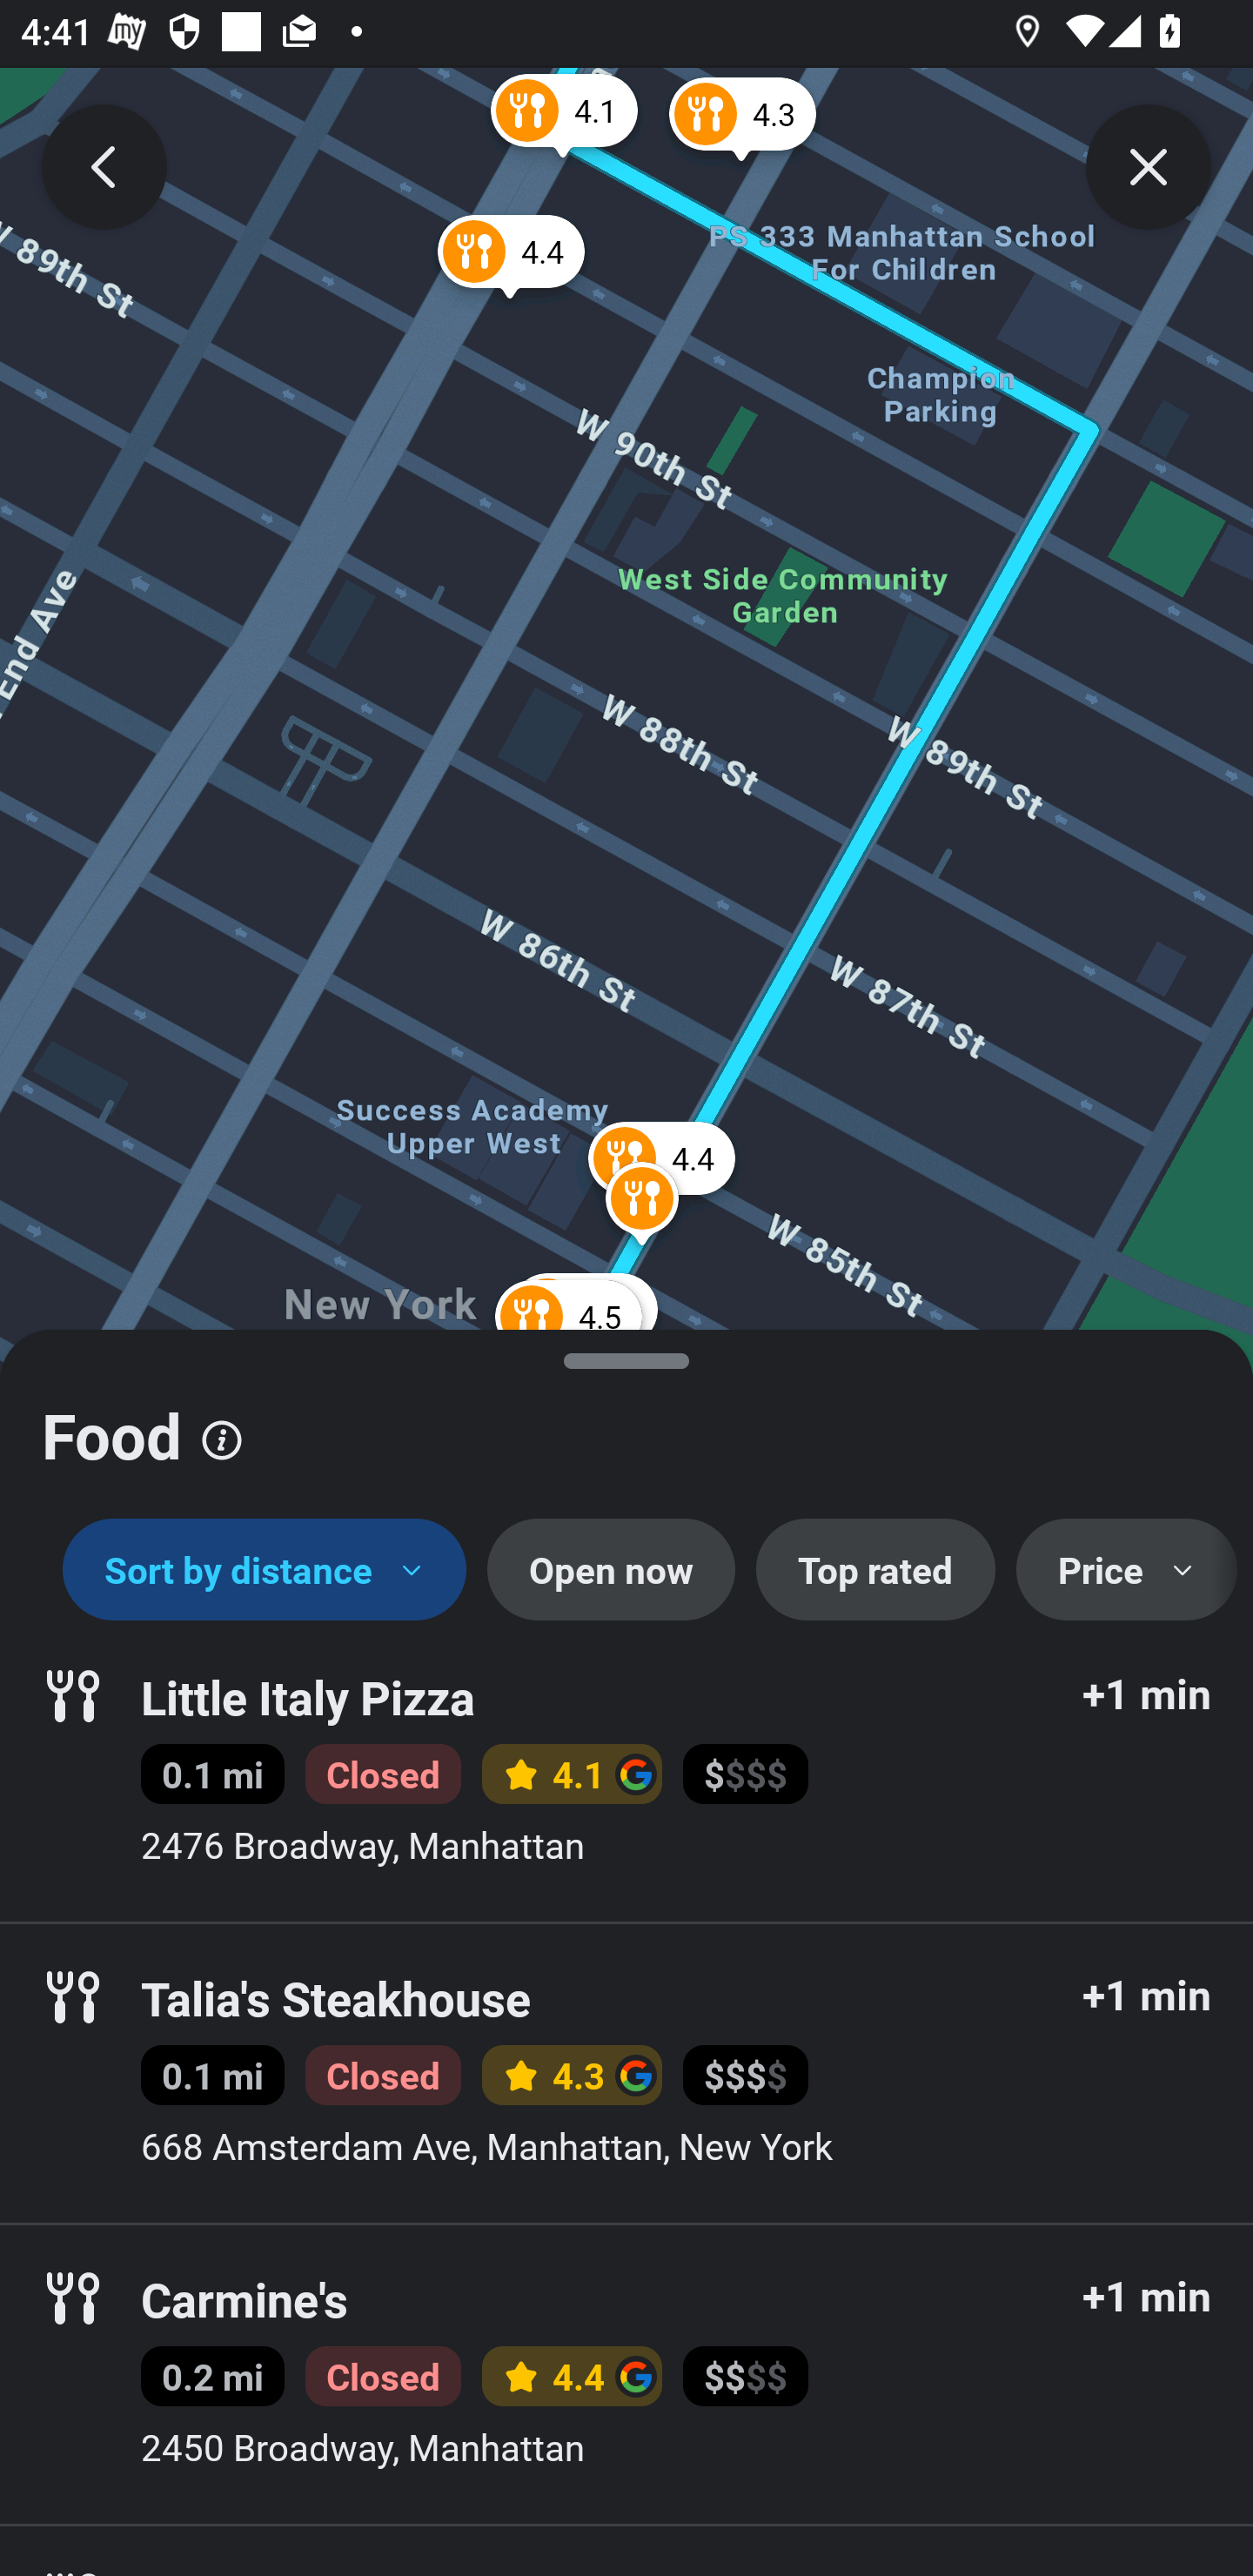  What do you see at coordinates (875, 1570) in the screenshot?
I see `Top rated` at bounding box center [875, 1570].